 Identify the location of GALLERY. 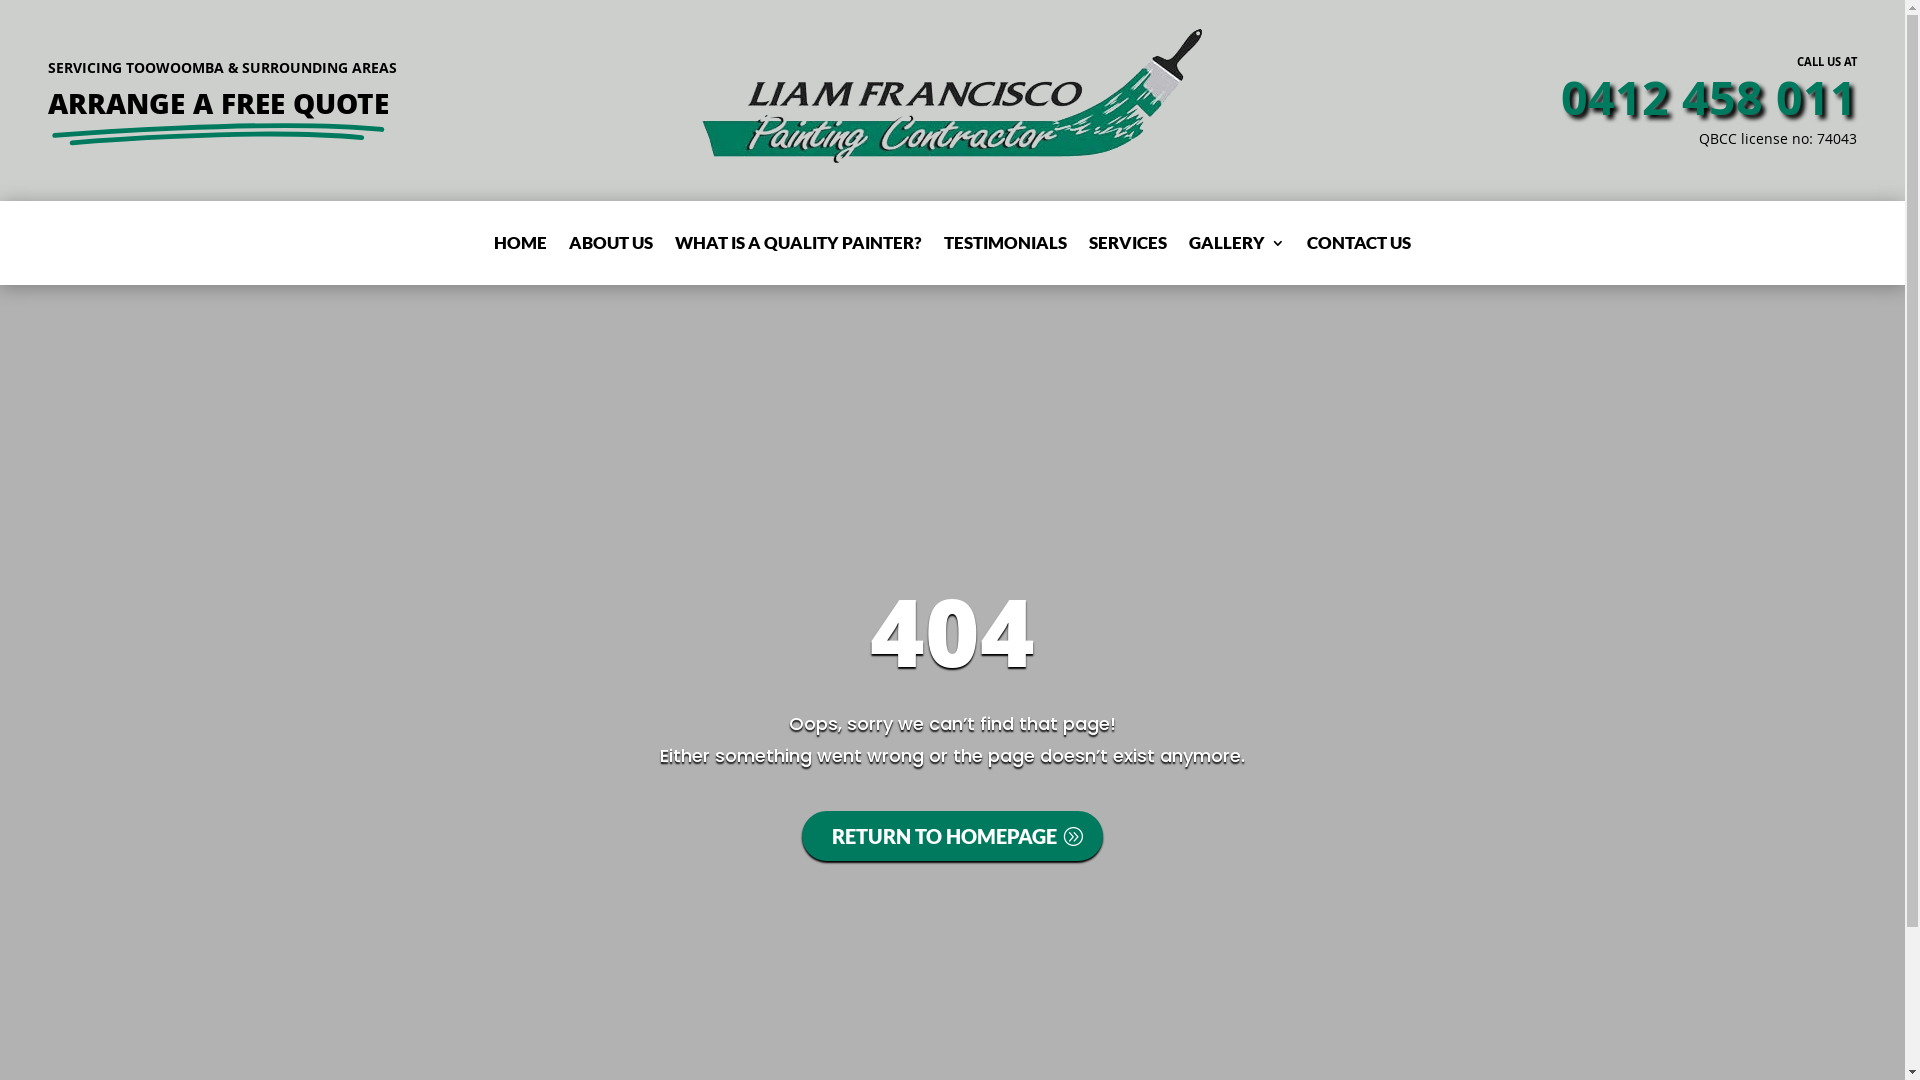
(1237, 247).